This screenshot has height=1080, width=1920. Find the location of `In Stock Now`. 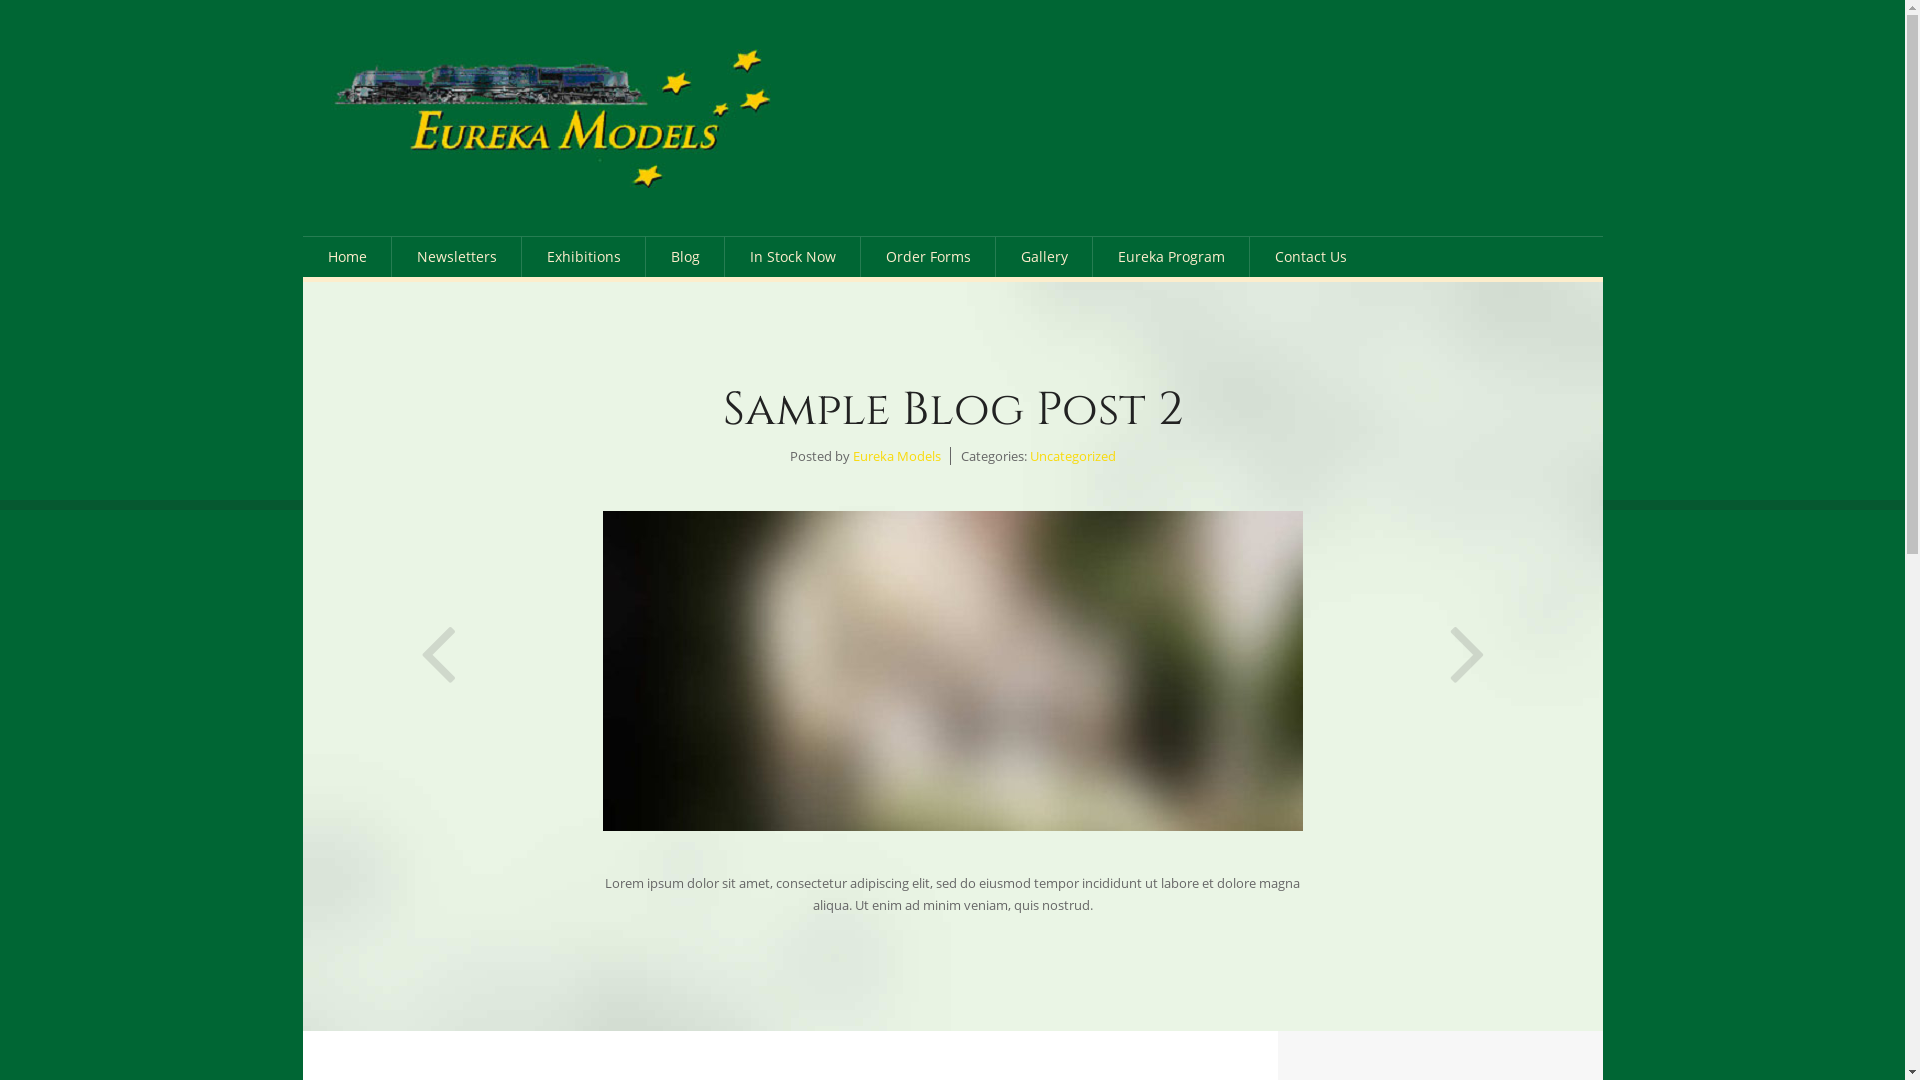

In Stock Now is located at coordinates (792, 257).